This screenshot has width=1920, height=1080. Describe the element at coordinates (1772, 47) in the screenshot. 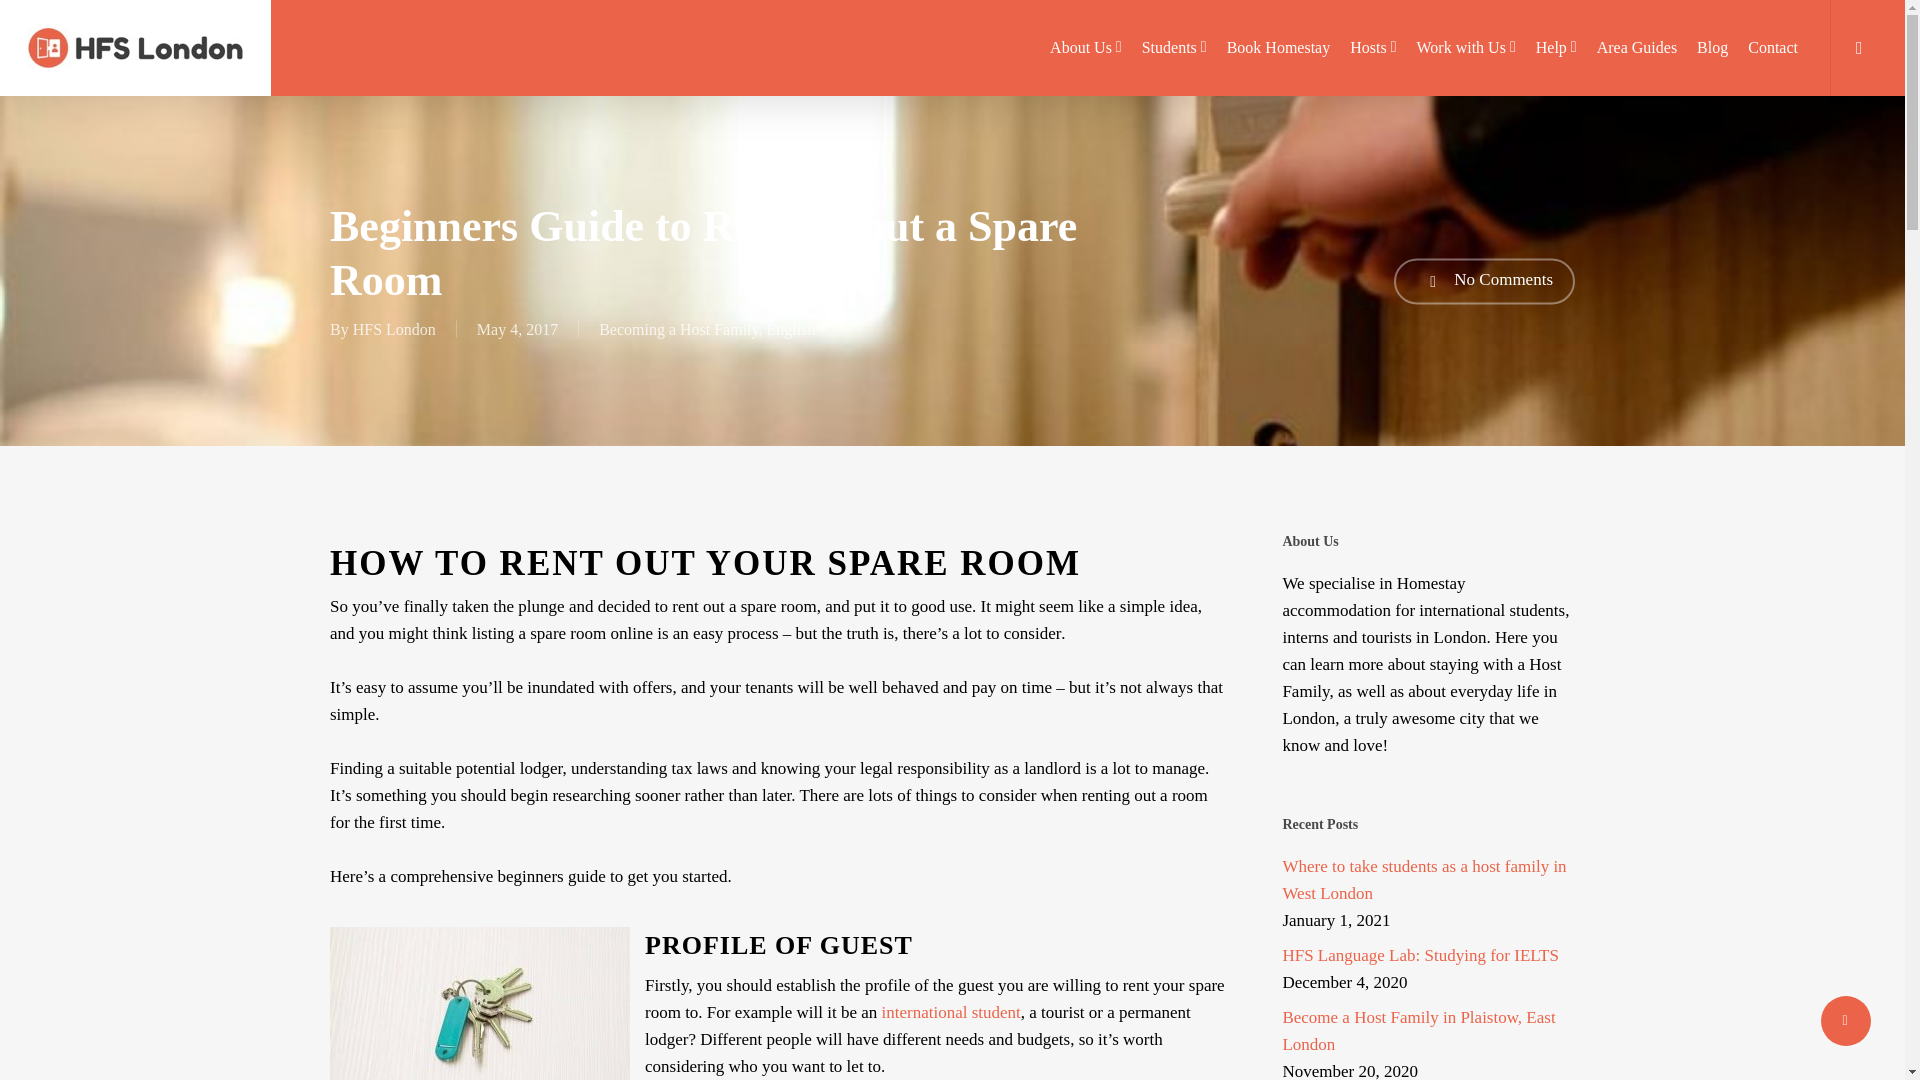

I see `Contact` at that location.